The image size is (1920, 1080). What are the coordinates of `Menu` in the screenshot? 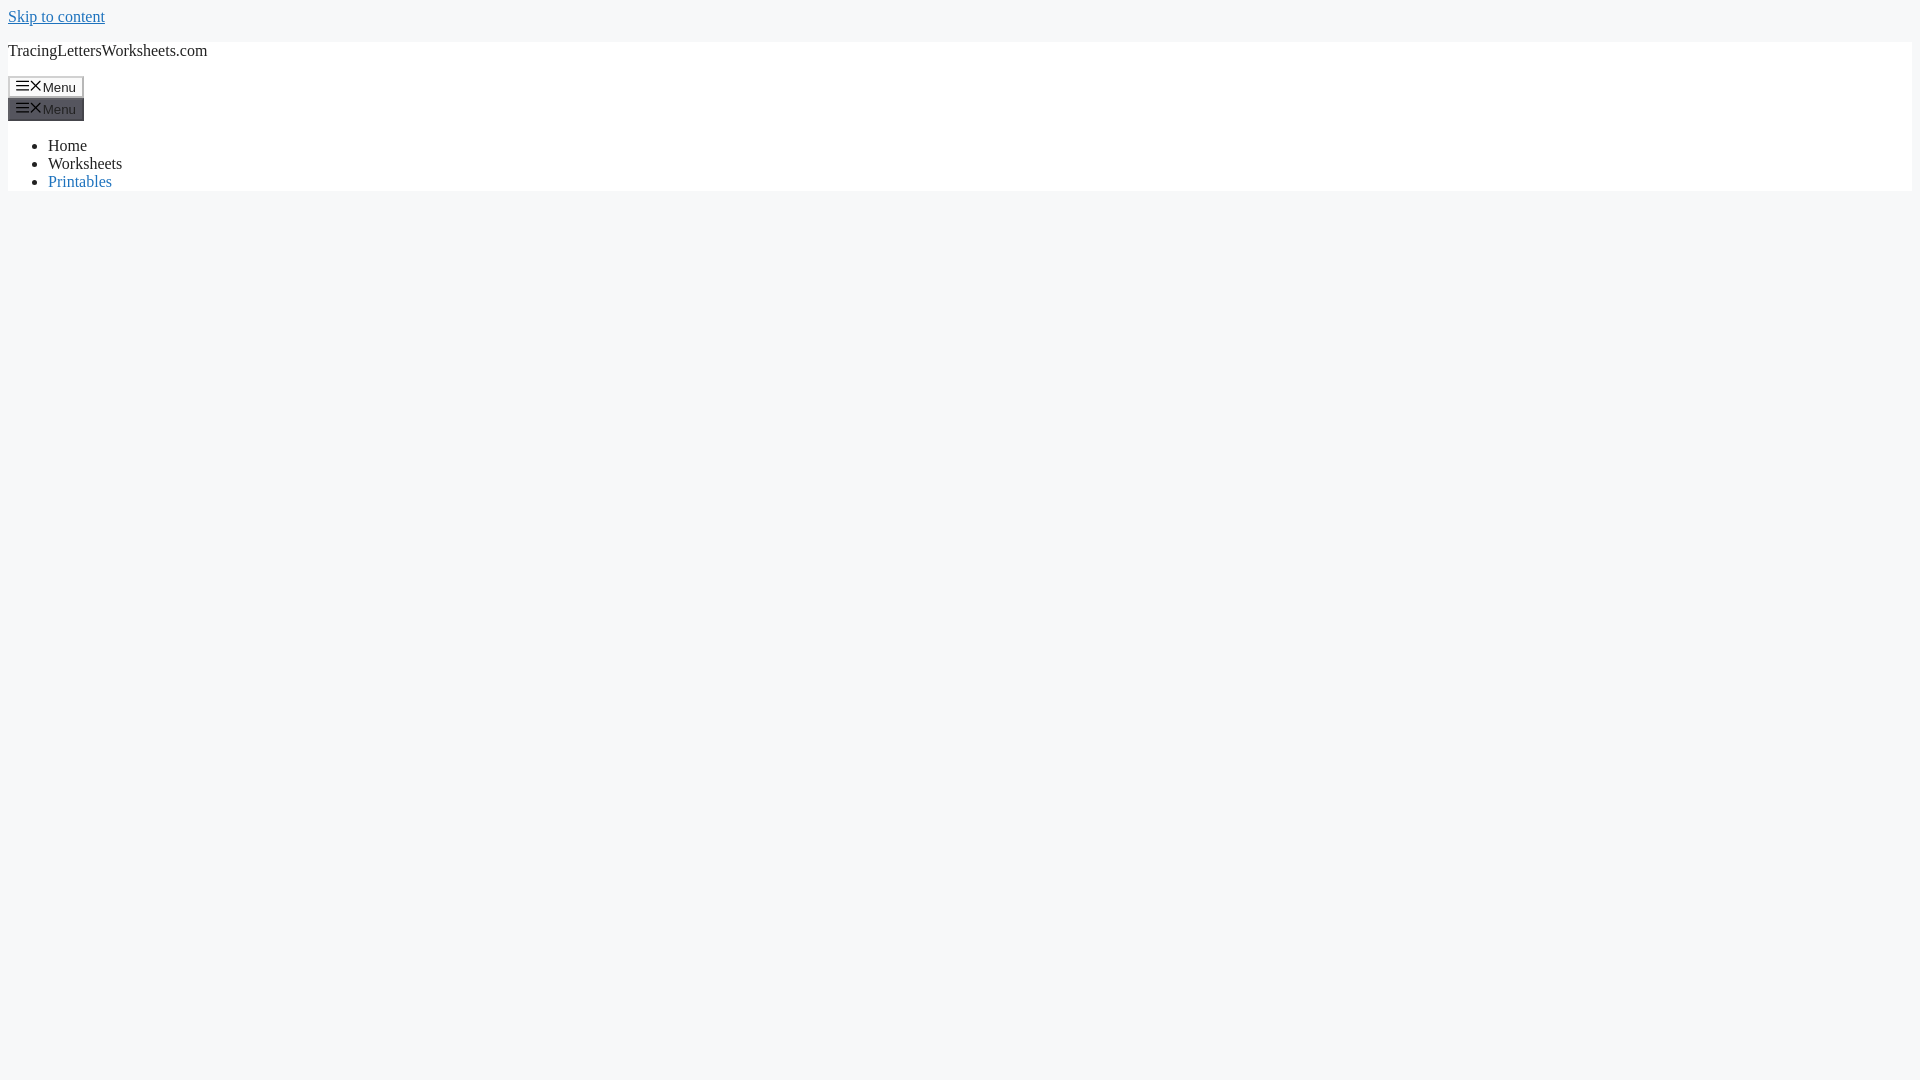 It's located at (46, 86).